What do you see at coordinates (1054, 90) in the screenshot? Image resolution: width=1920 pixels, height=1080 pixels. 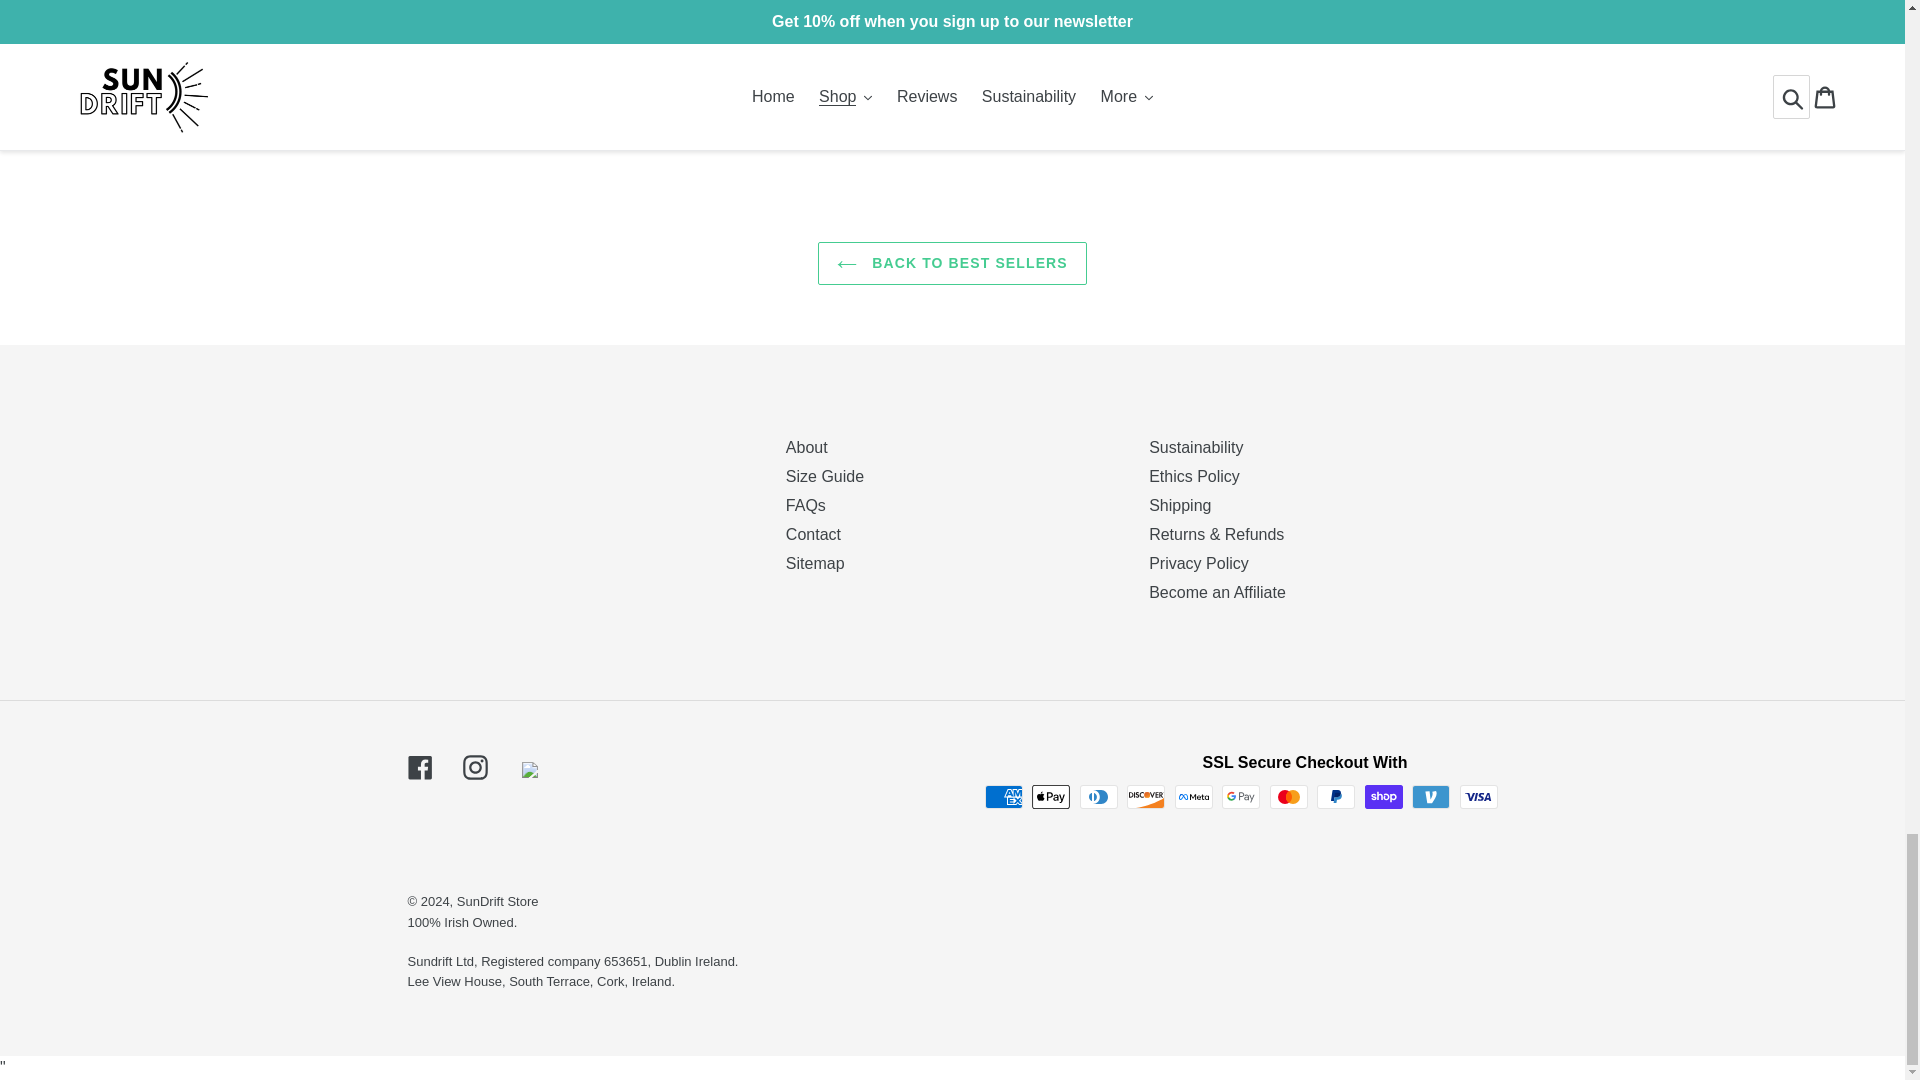 I see `Add to cart` at bounding box center [1054, 90].